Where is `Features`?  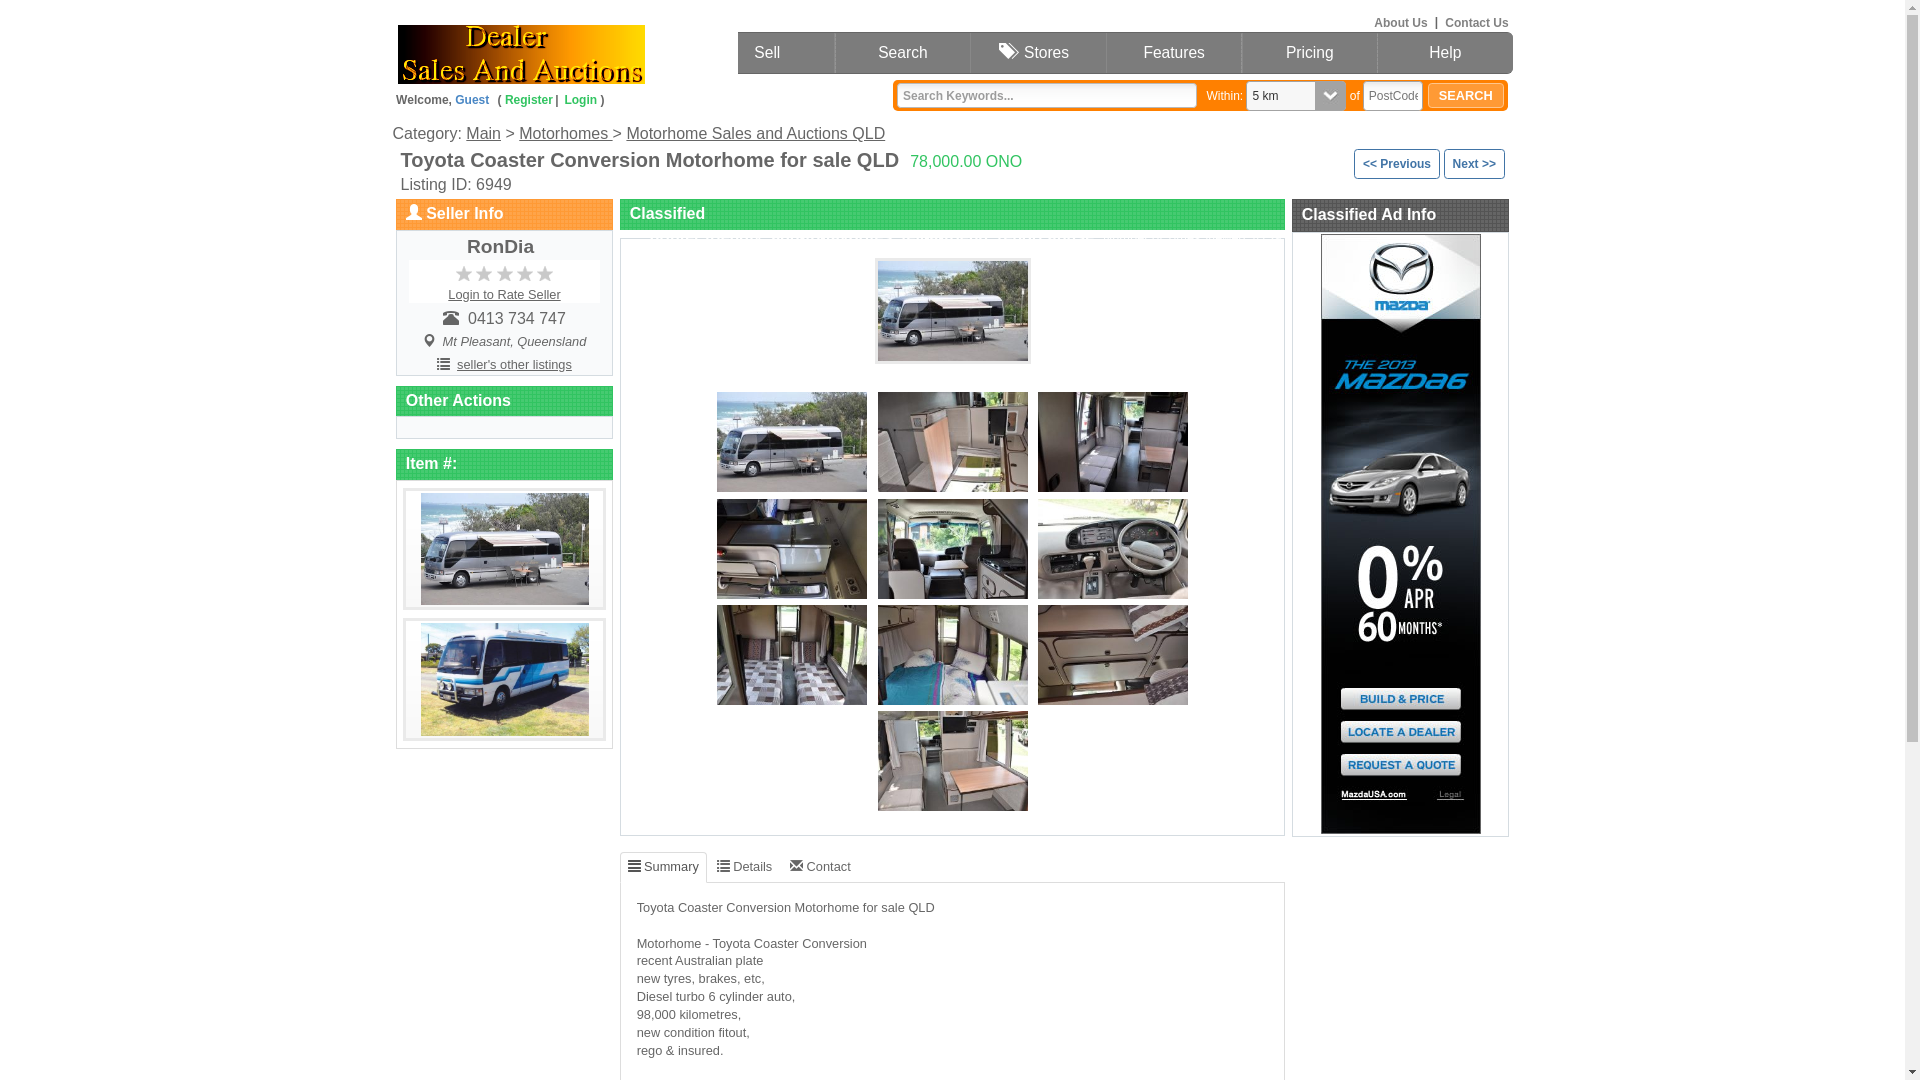
Features is located at coordinates (1174, 54).